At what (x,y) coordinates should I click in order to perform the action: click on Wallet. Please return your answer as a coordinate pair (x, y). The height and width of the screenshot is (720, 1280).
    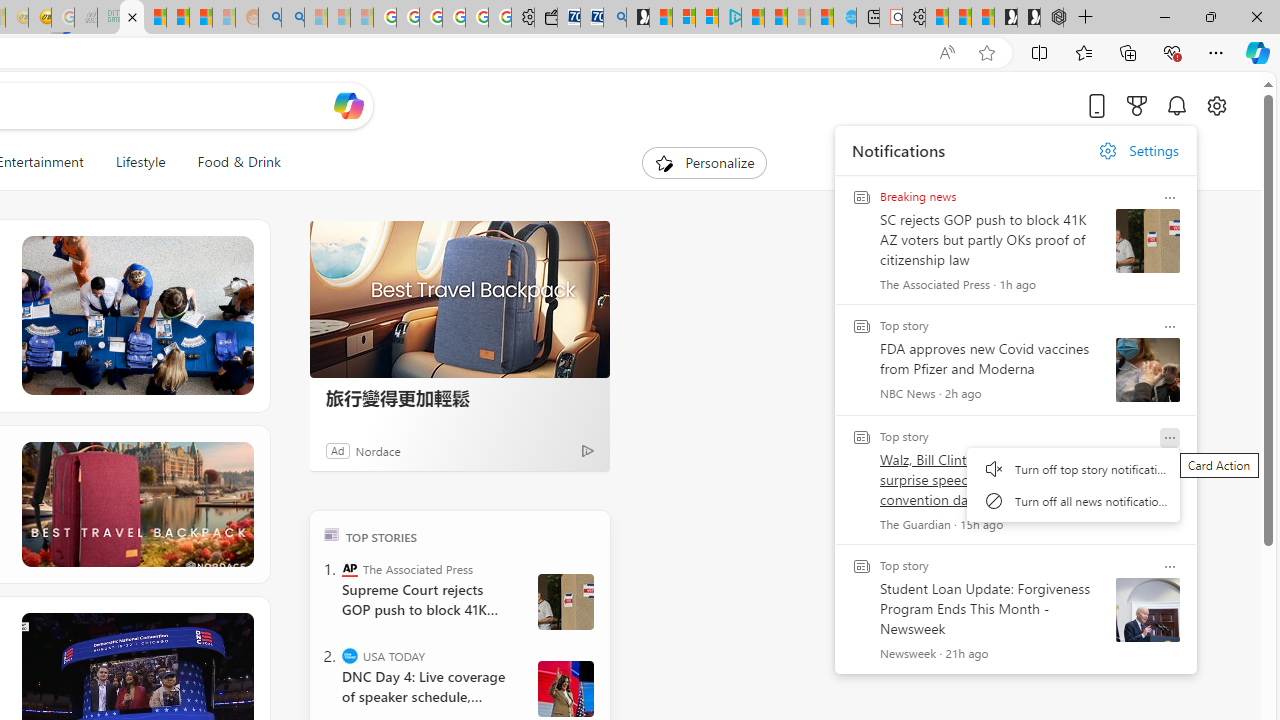
    Looking at the image, I should click on (546, 18).